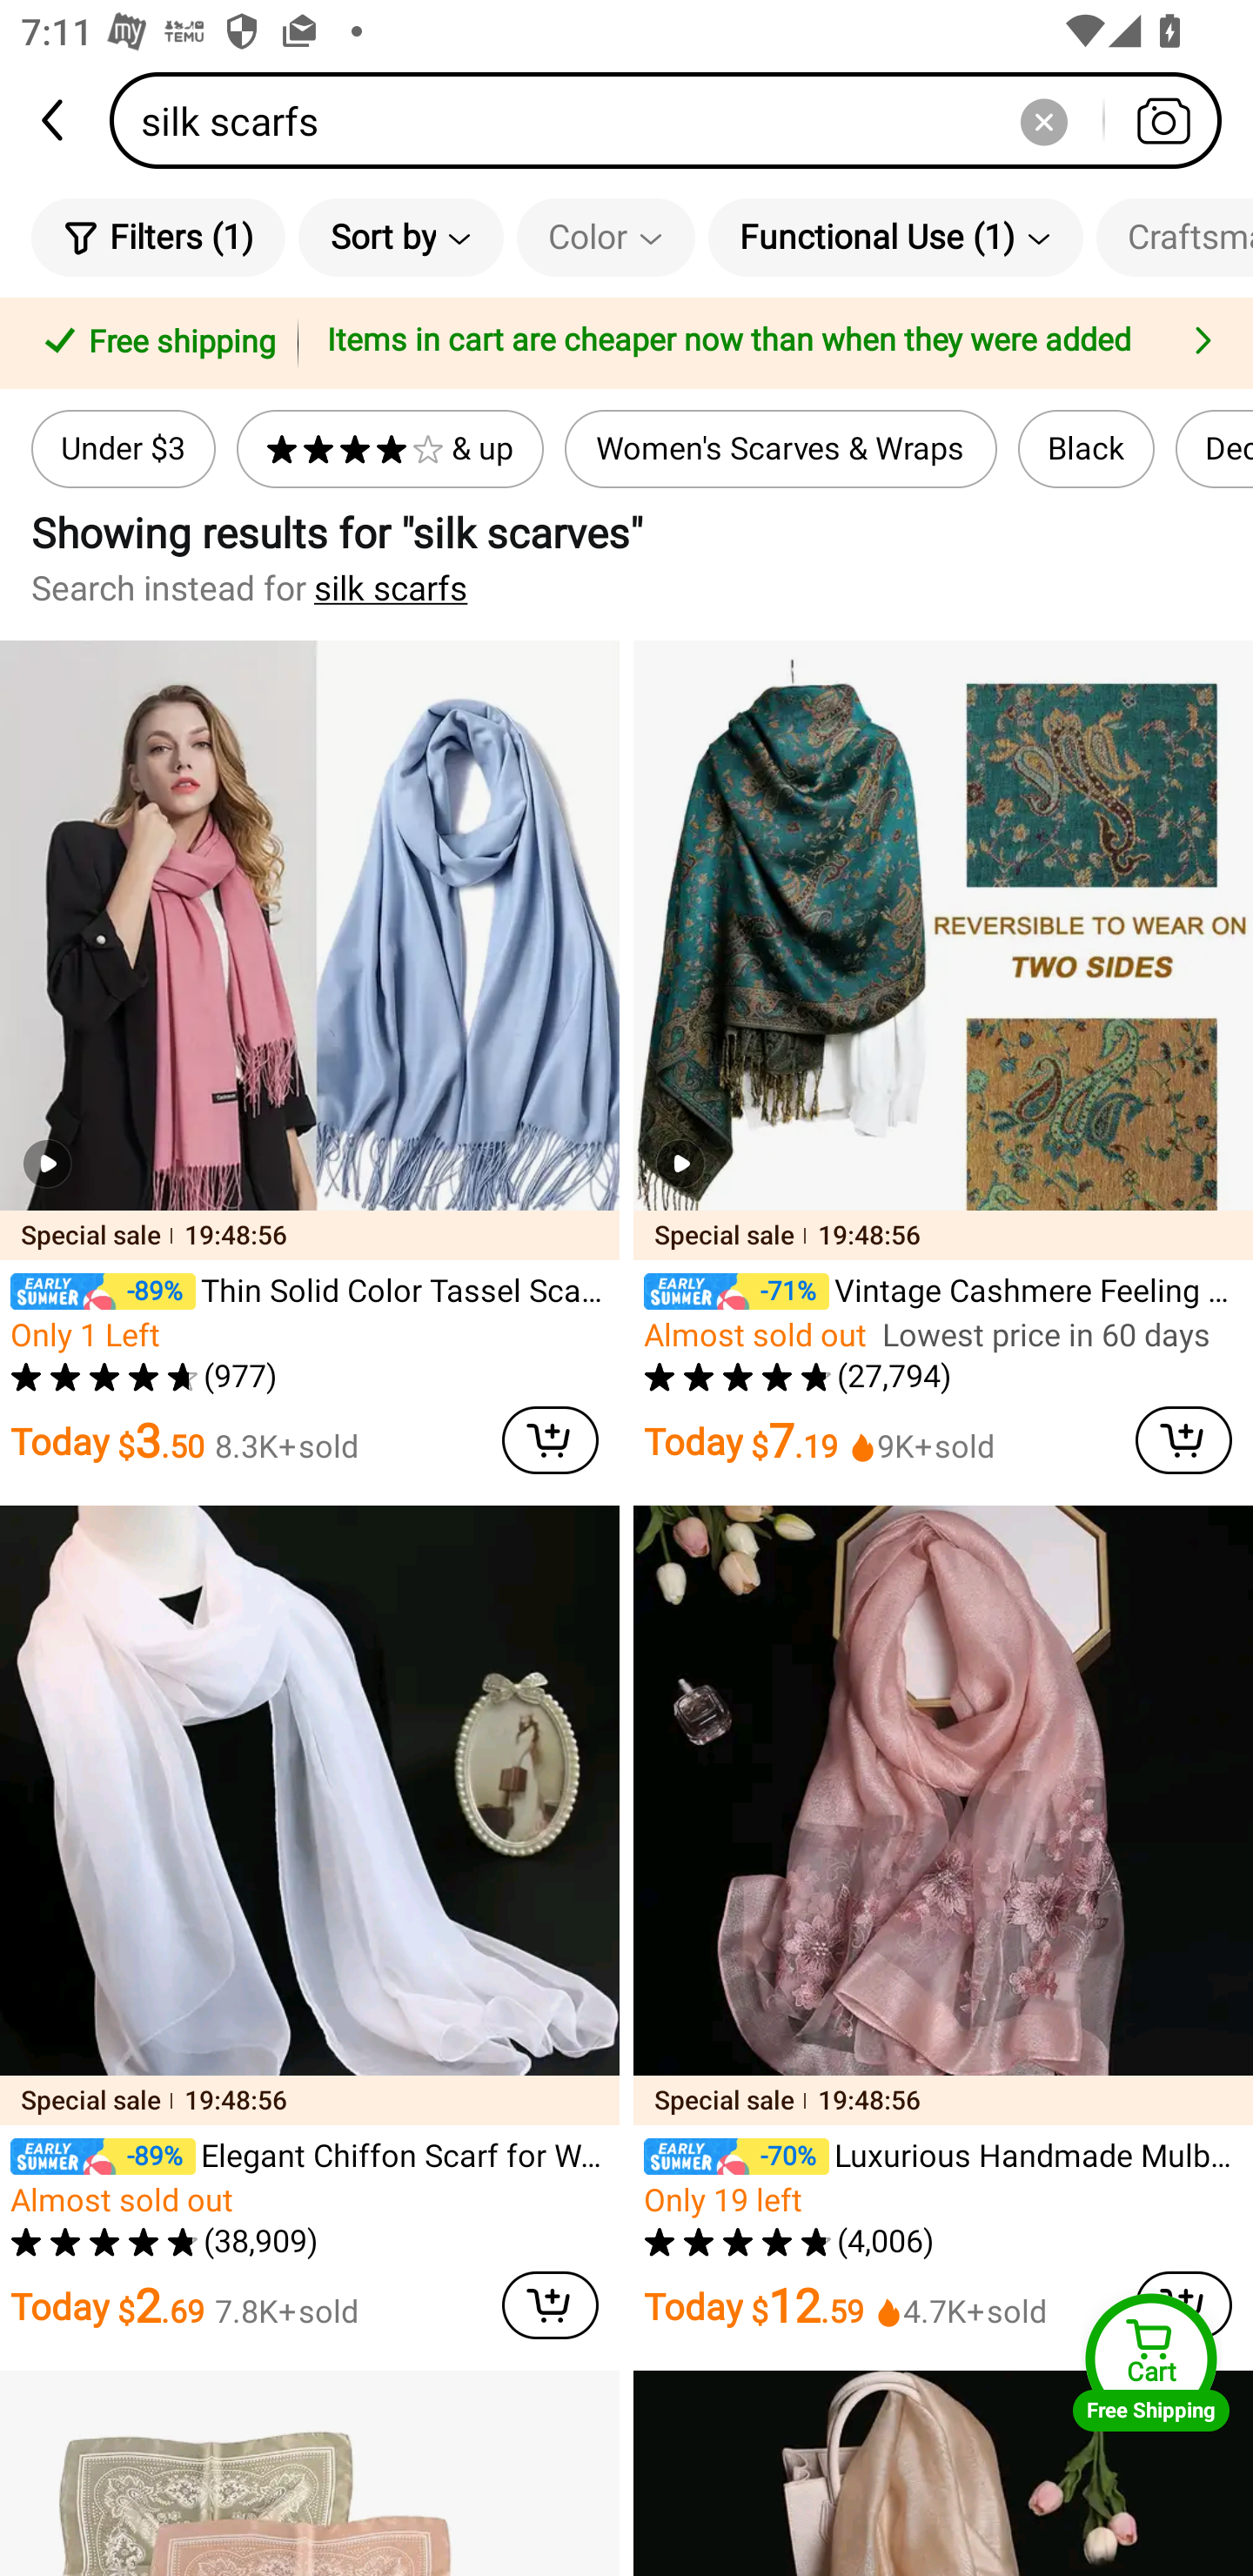  Describe the element at coordinates (606, 237) in the screenshot. I see `Color` at that location.